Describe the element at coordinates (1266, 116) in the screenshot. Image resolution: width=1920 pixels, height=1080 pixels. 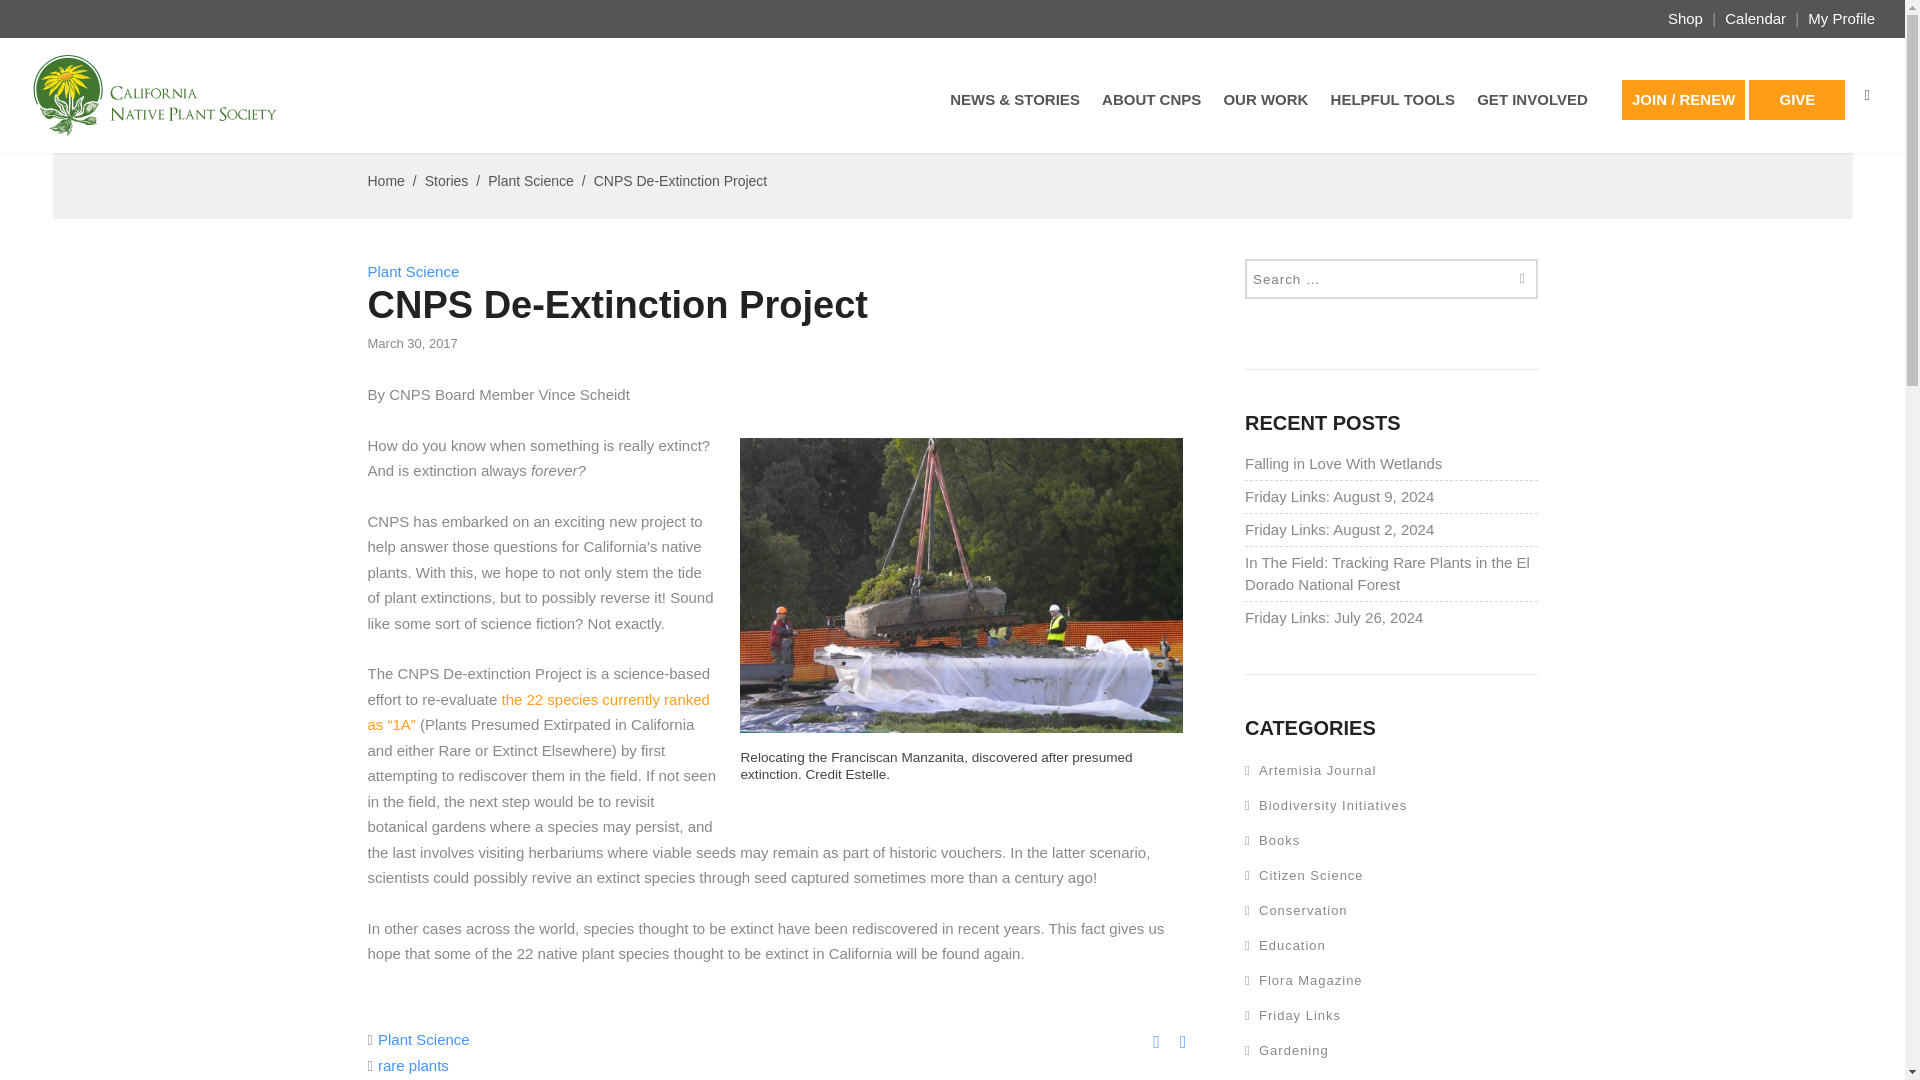
I see `OUR WORK` at that location.